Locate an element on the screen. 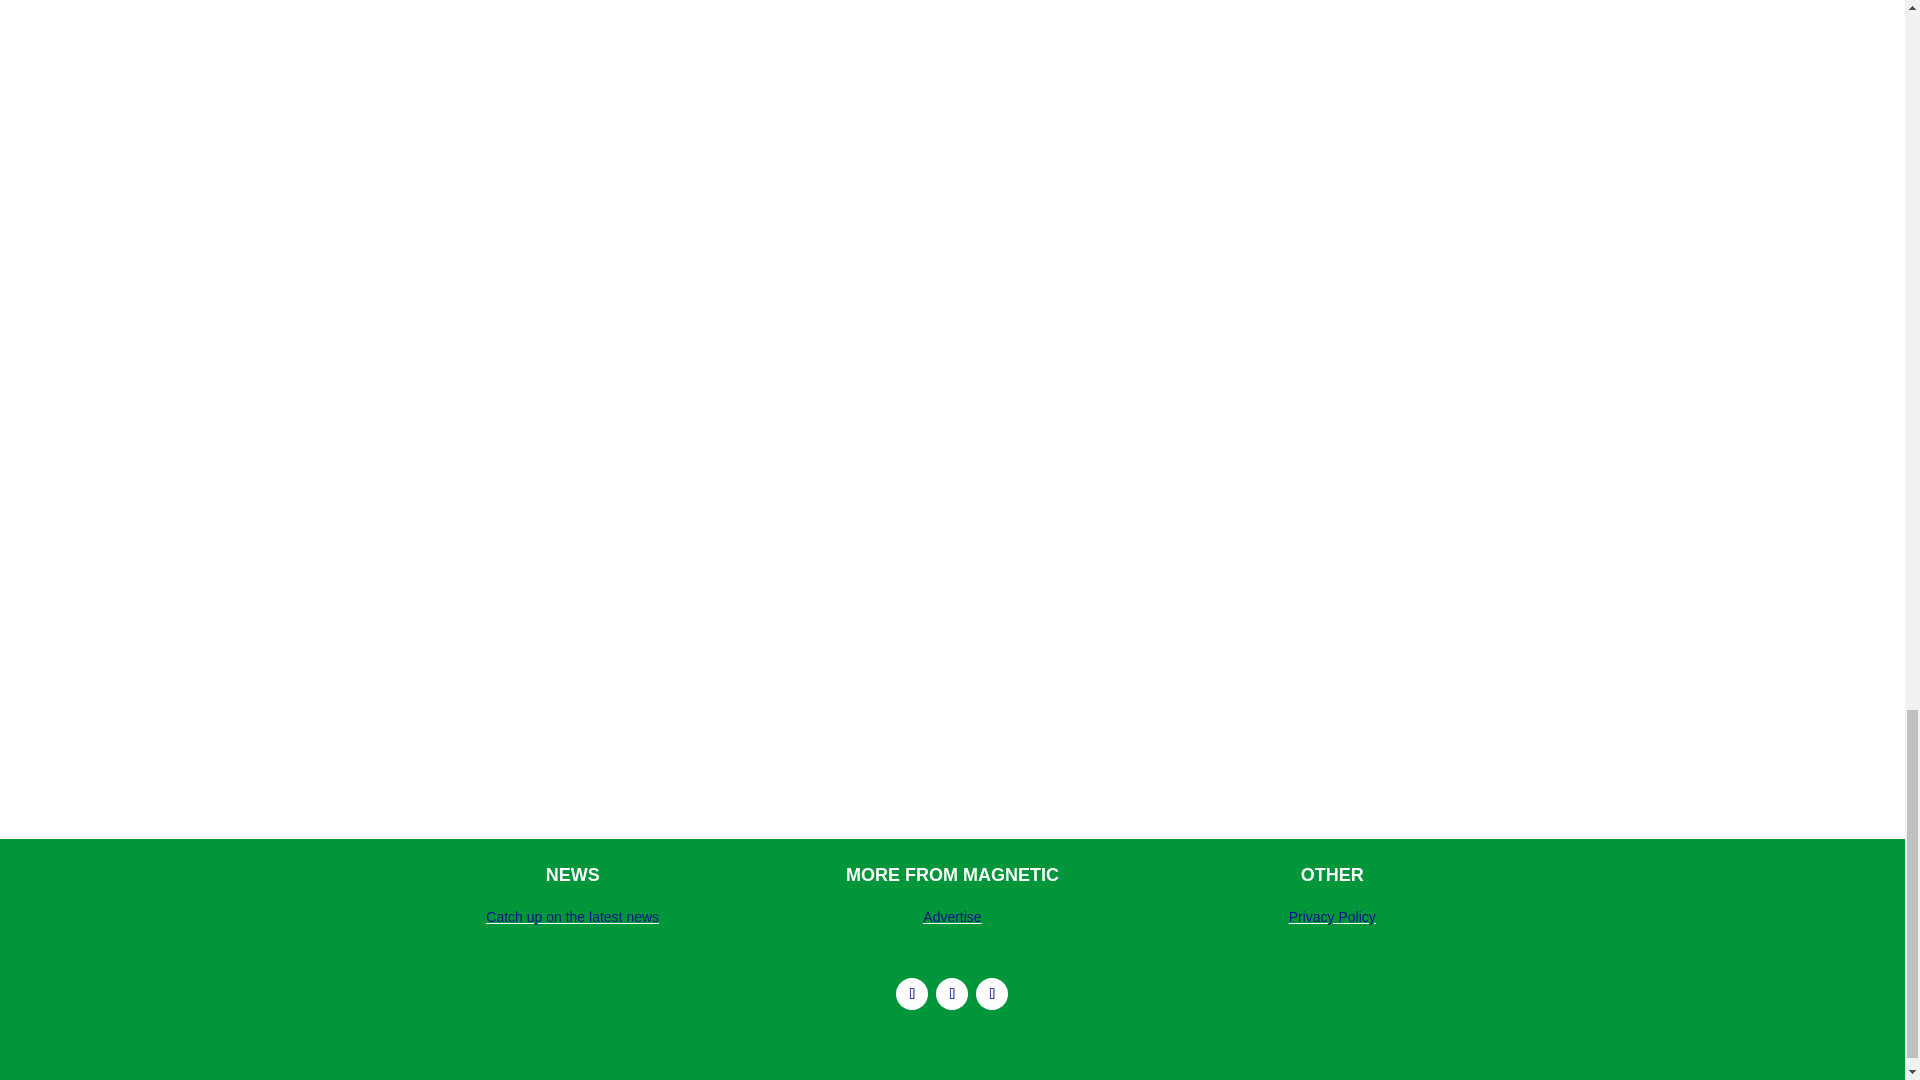  Follow on LinkedIn is located at coordinates (952, 994).